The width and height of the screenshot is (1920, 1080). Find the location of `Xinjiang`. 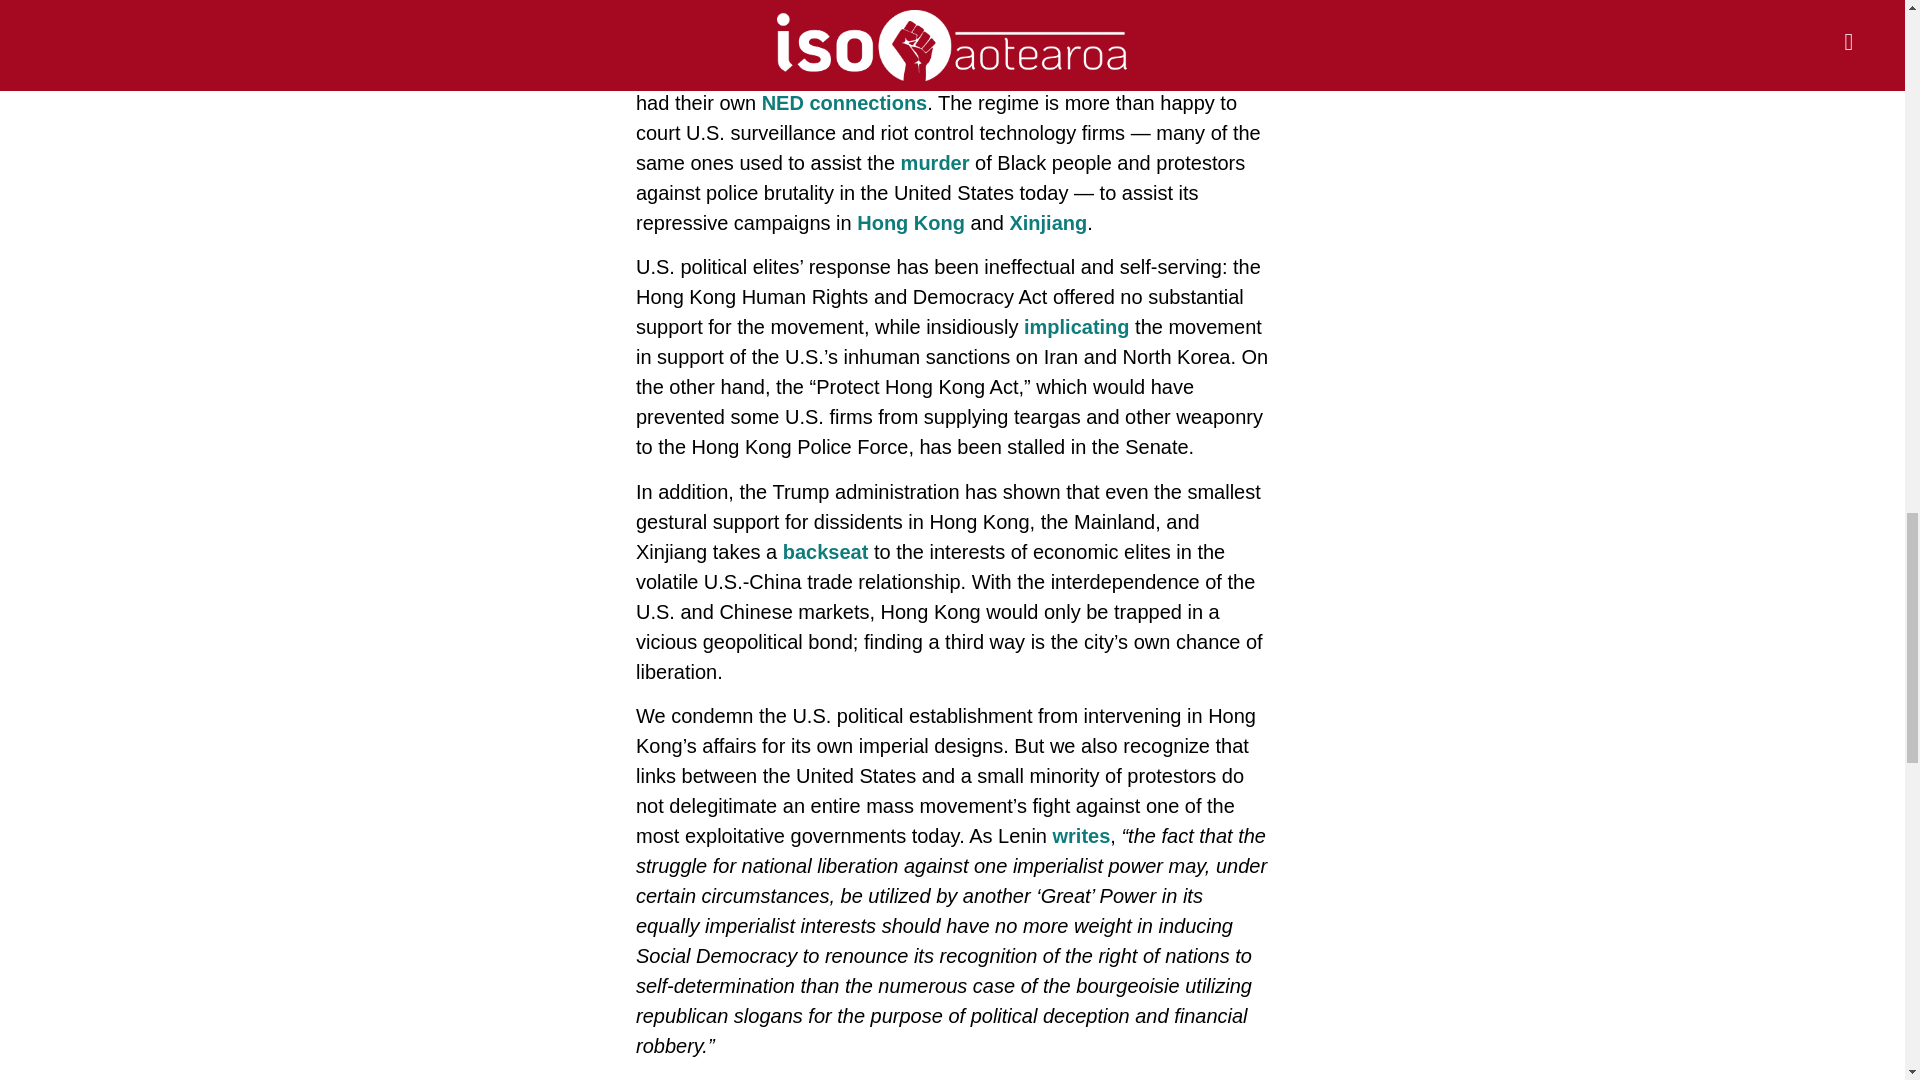

Xinjiang is located at coordinates (1048, 222).